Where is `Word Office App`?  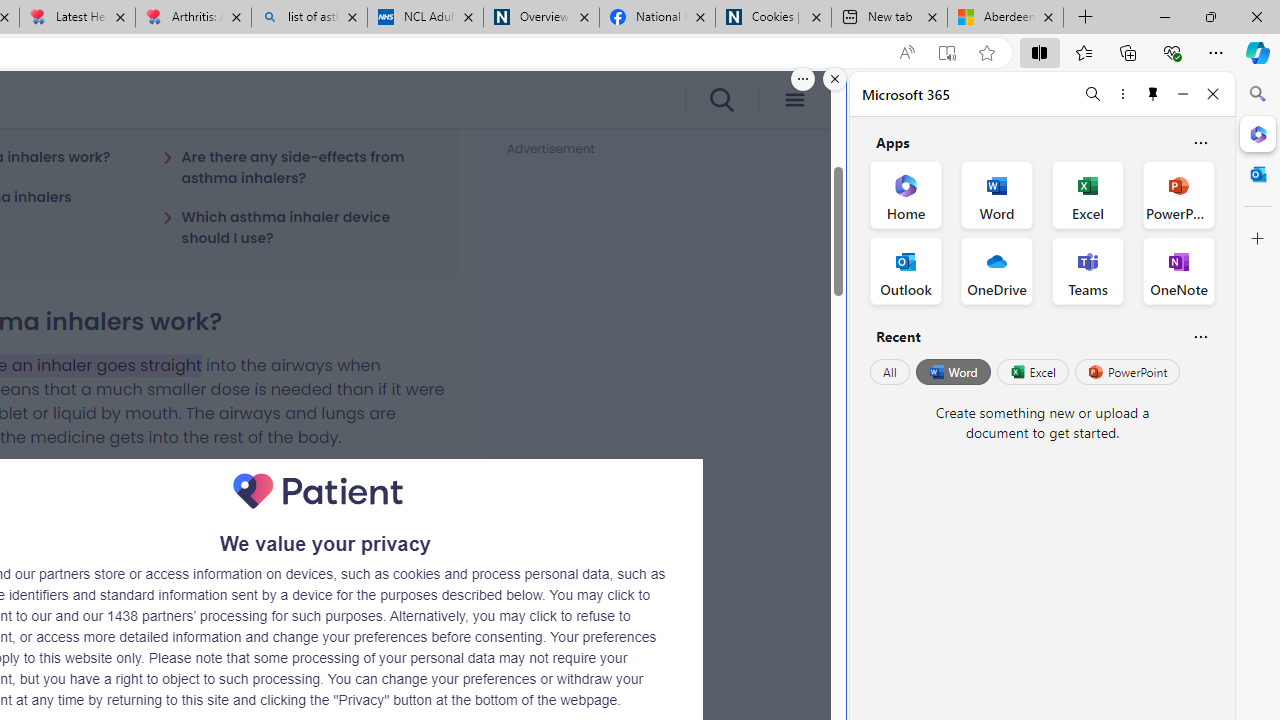
Word Office App is located at coordinates (996, 194).